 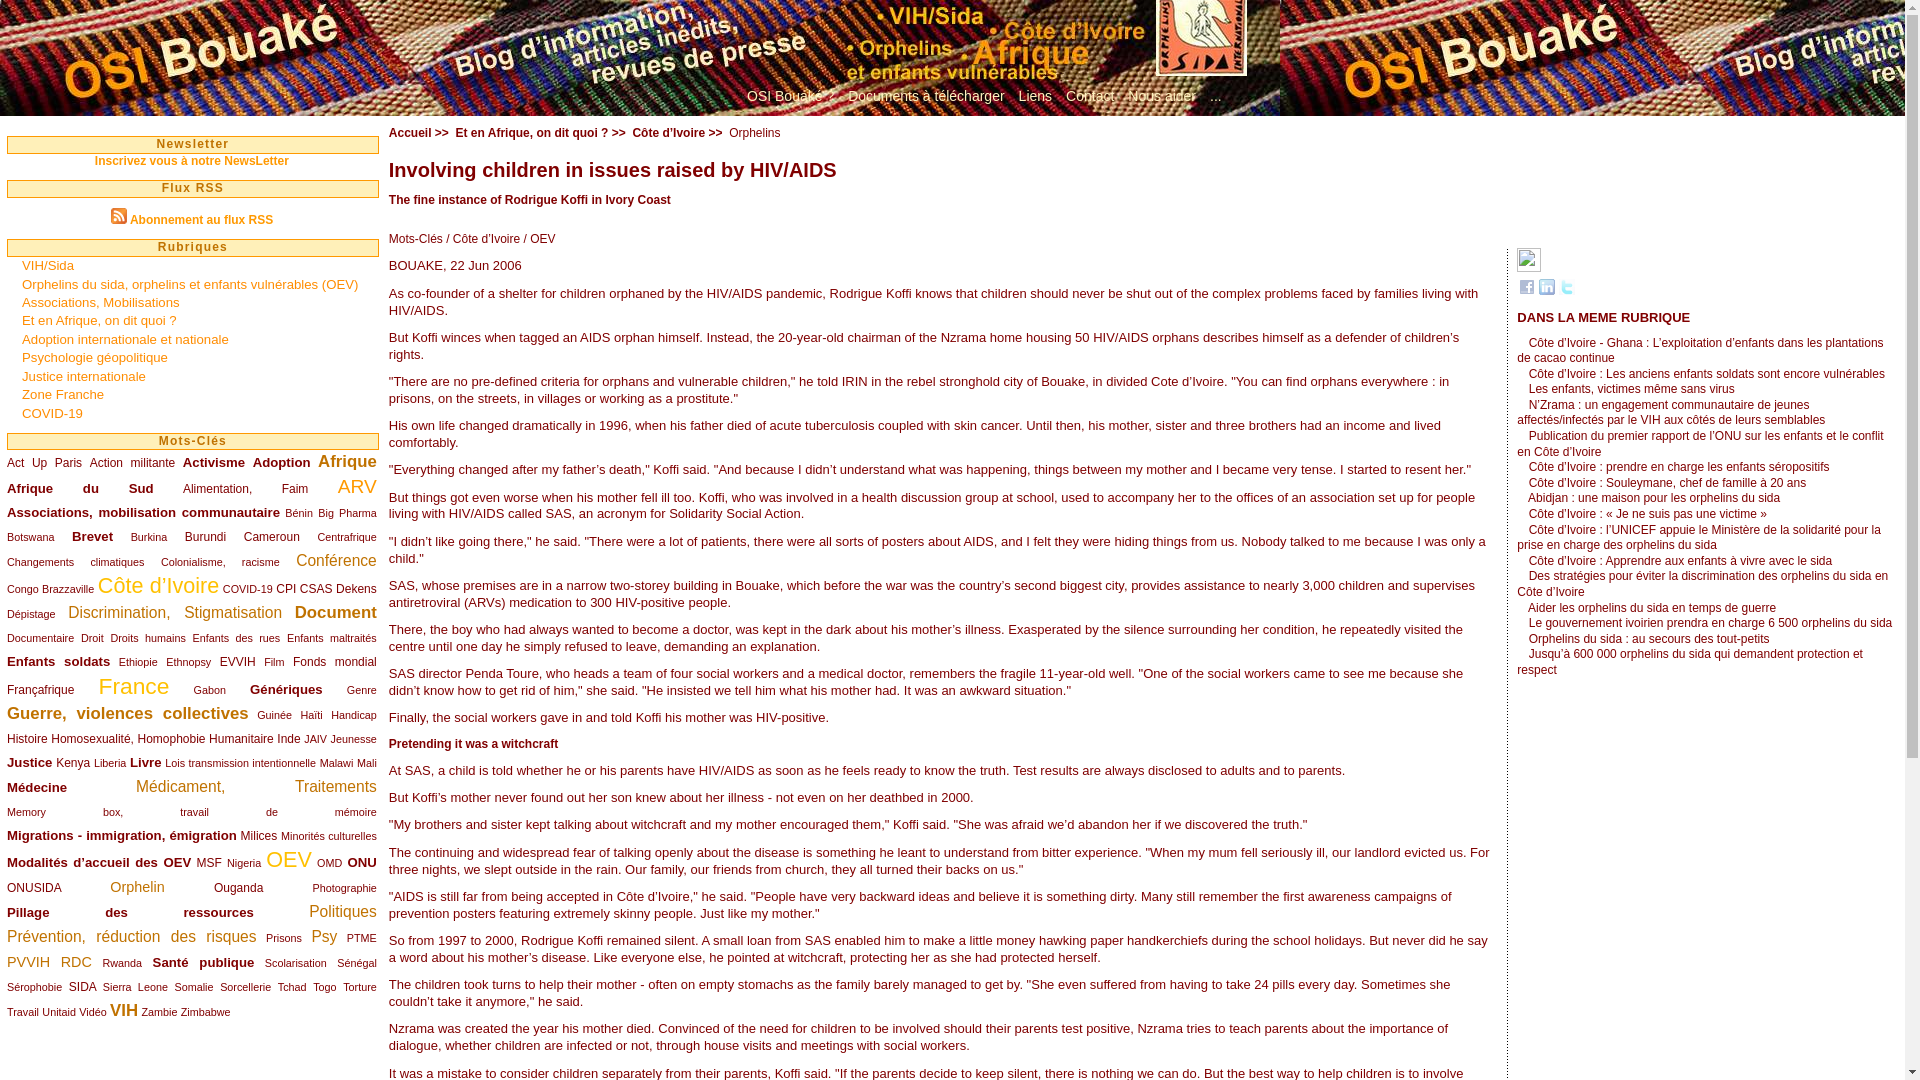 What do you see at coordinates (1090, 96) in the screenshot?
I see `e-mailez nous !` at bounding box center [1090, 96].